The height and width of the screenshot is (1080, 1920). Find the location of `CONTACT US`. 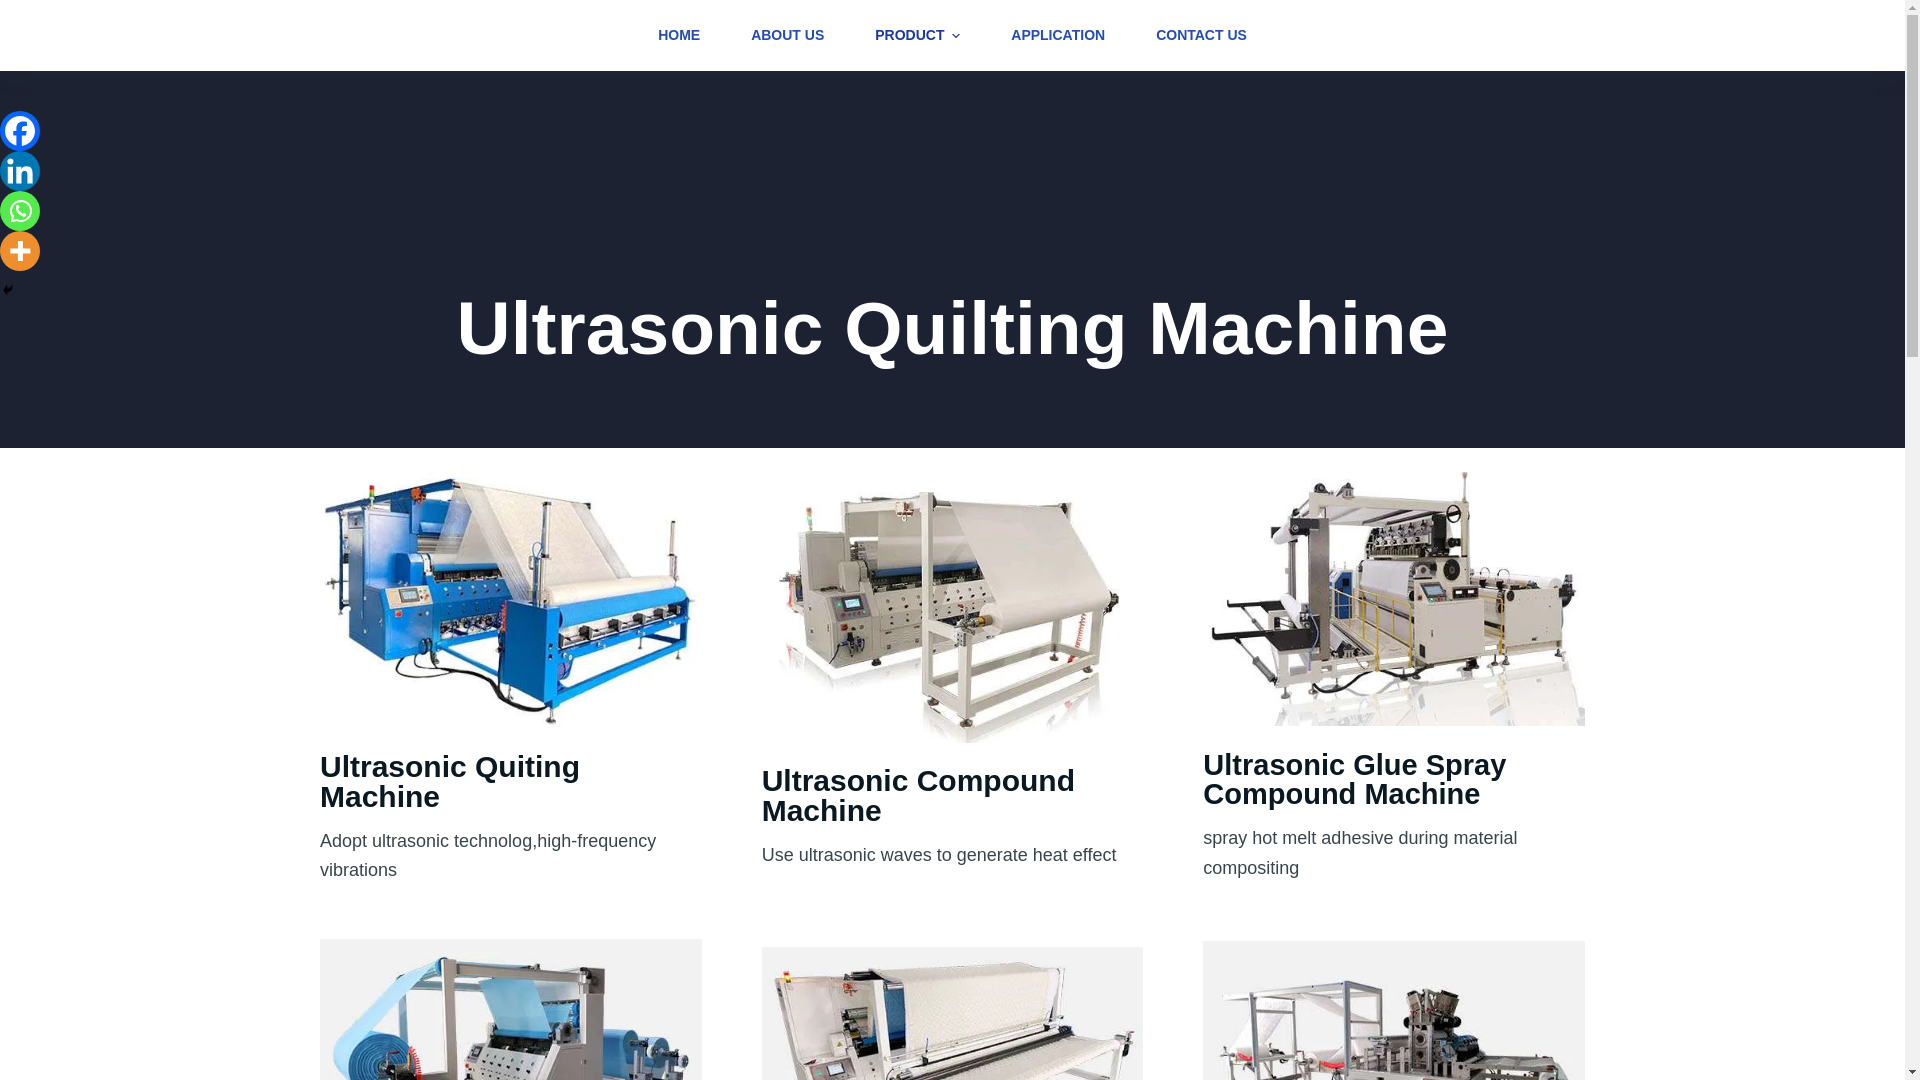

CONTACT US is located at coordinates (1188, 36).